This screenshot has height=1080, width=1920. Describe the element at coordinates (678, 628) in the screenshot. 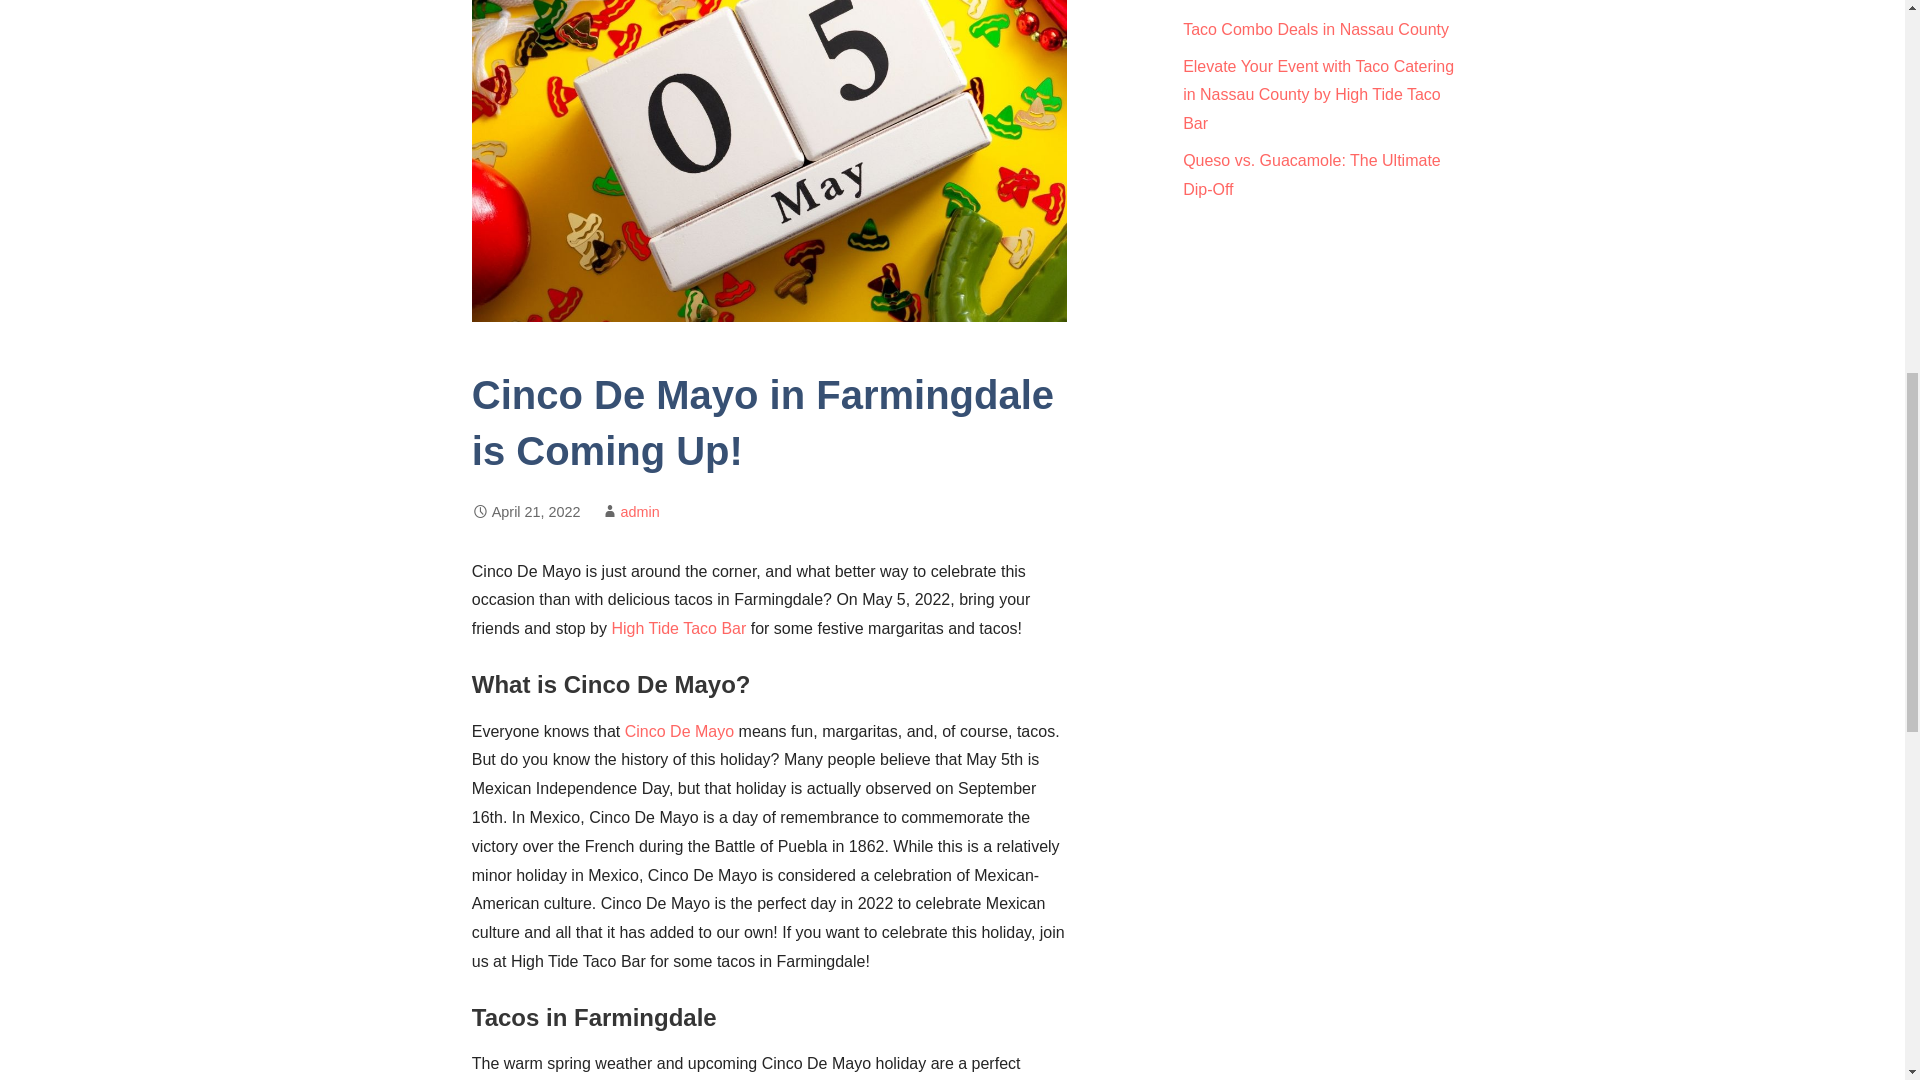

I see `High Tide Taco Bar` at that location.